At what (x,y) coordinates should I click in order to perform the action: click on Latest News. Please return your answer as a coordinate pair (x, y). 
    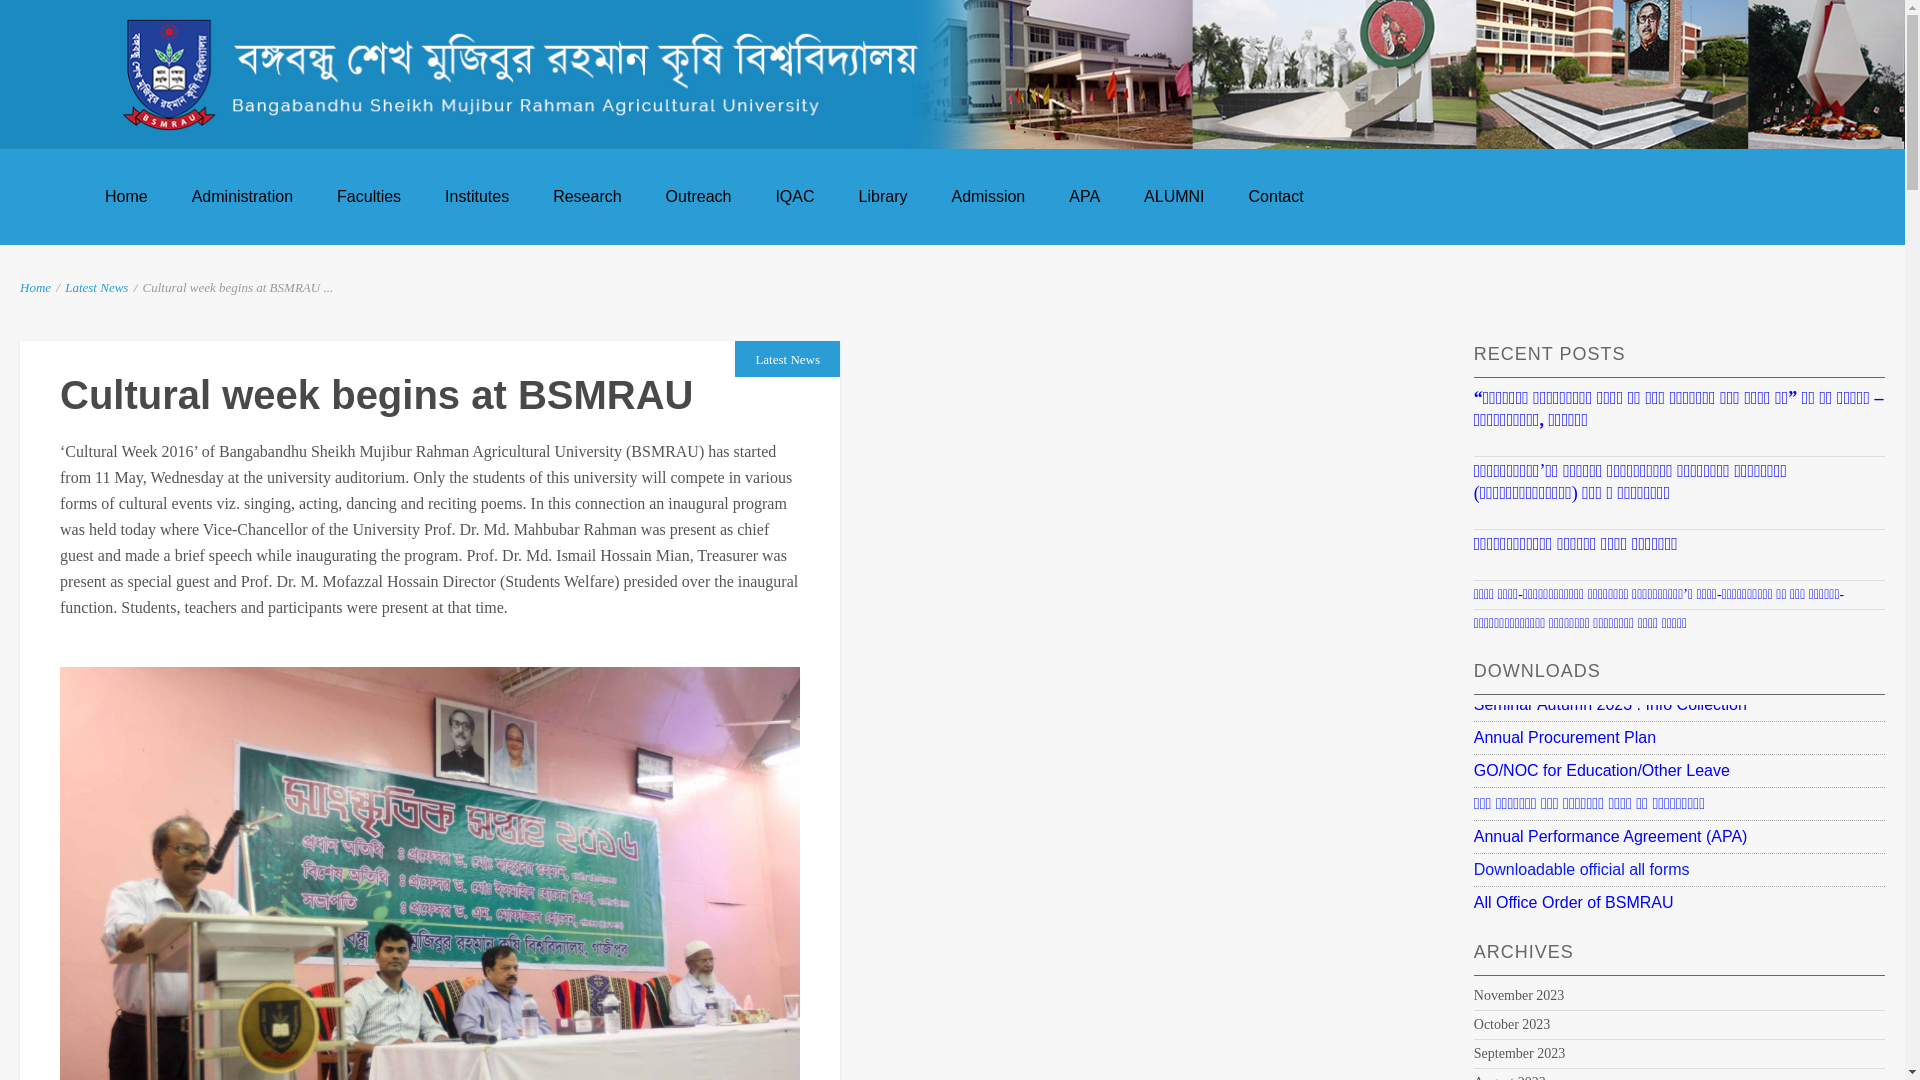
    Looking at the image, I should click on (788, 360).